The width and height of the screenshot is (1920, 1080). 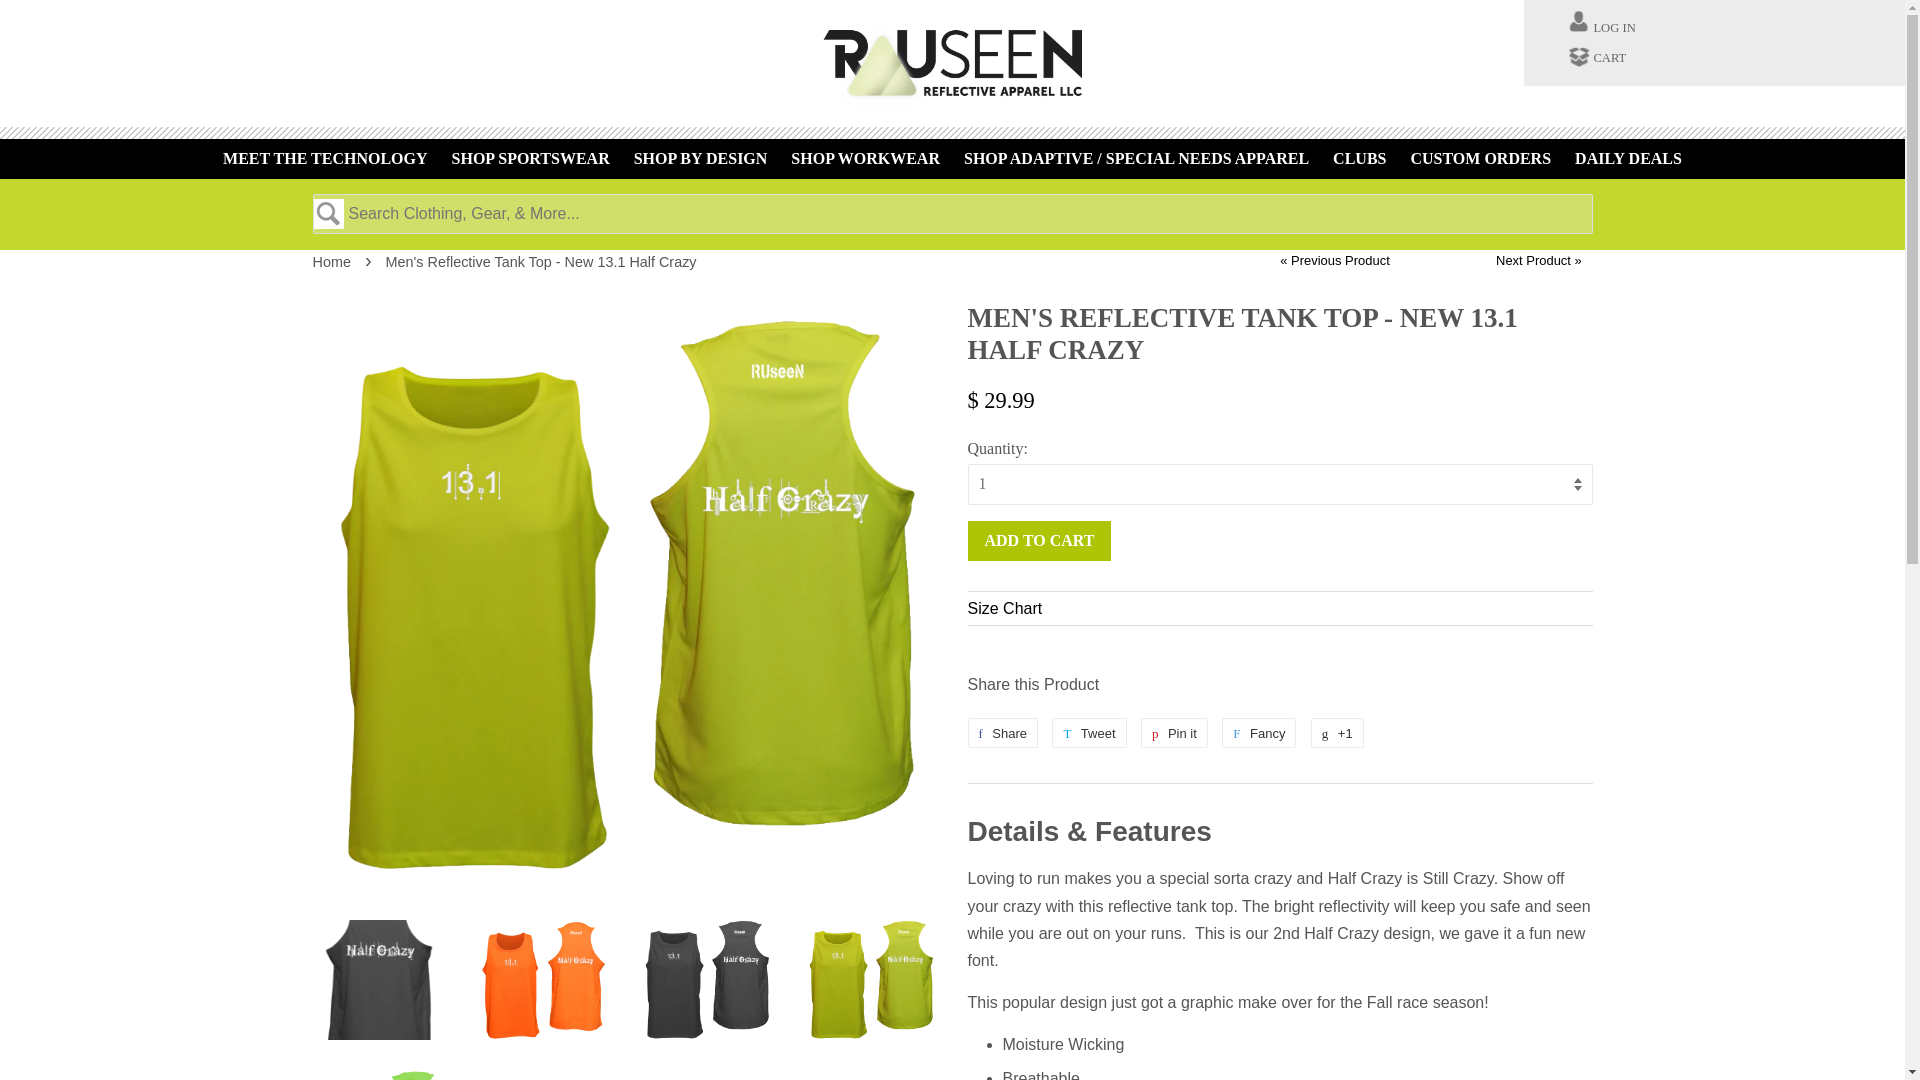 What do you see at coordinates (1610, 58) in the screenshot?
I see `CART` at bounding box center [1610, 58].